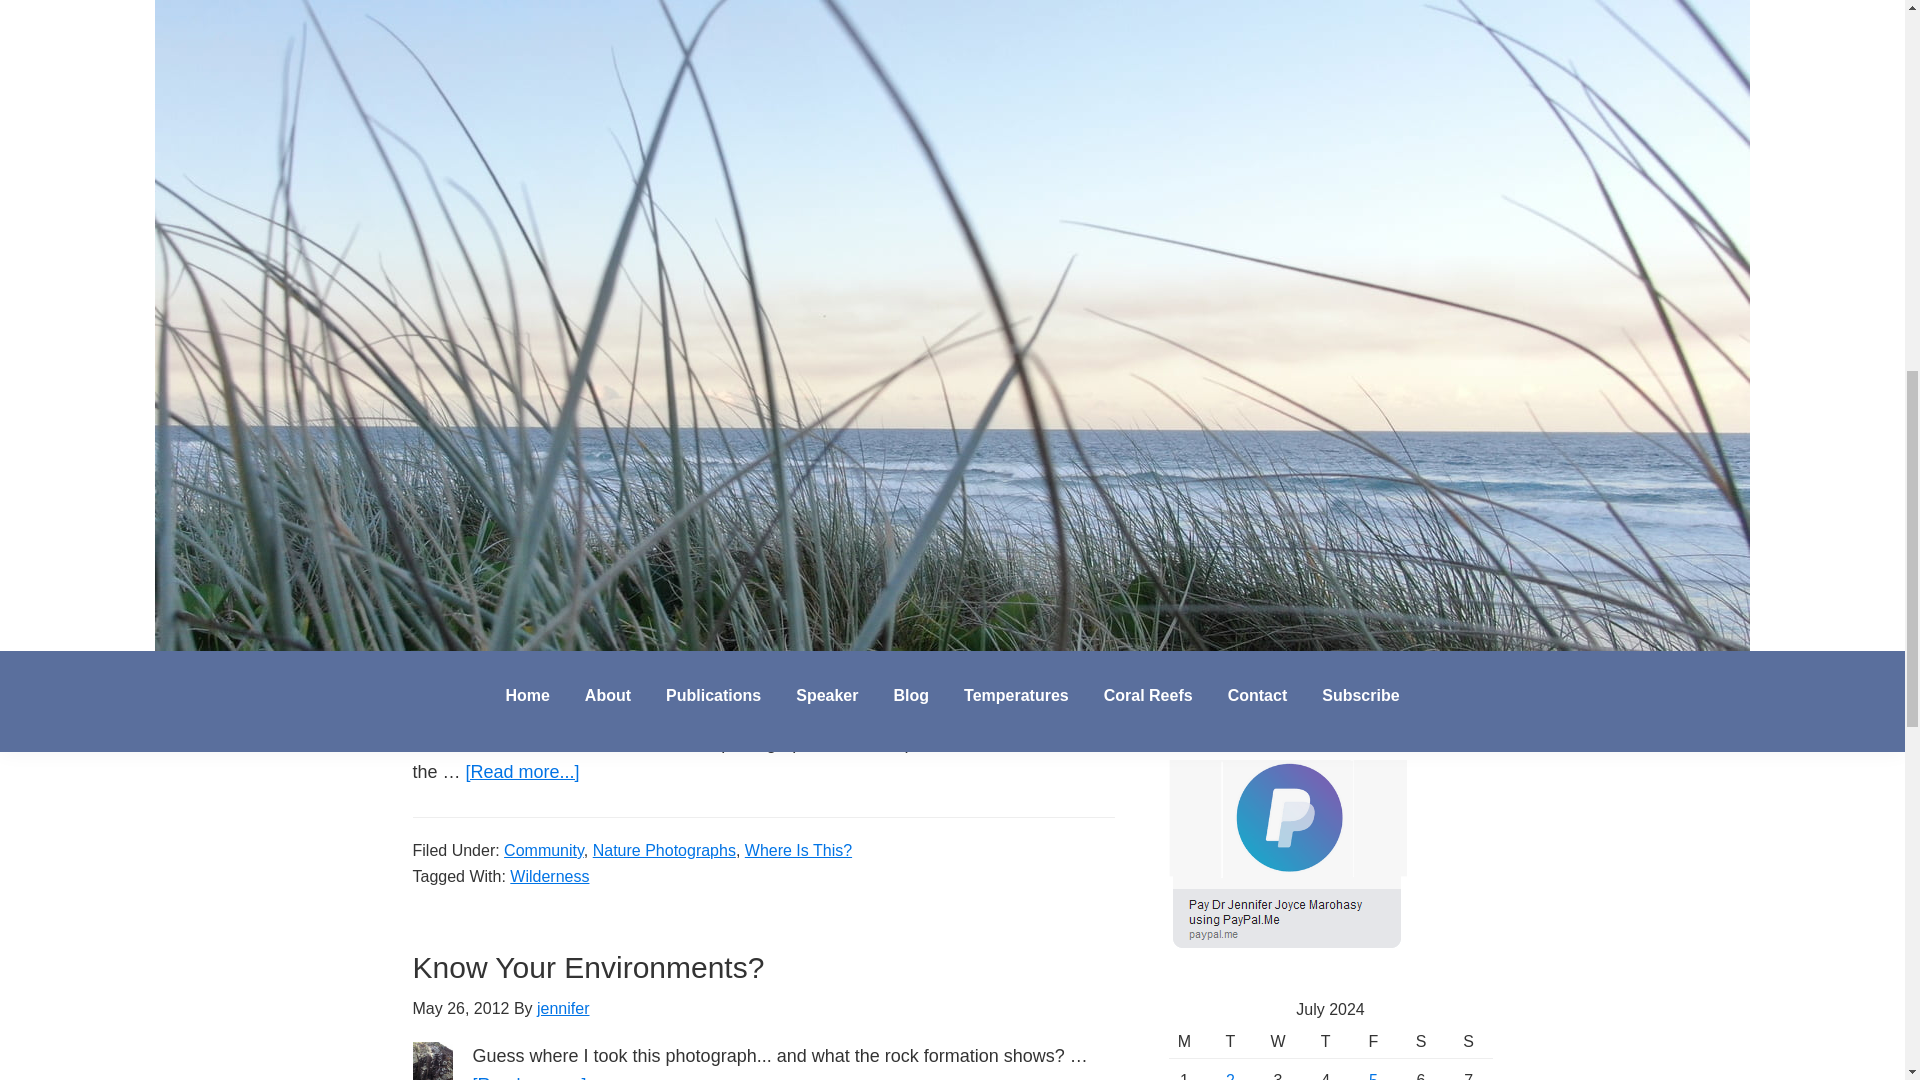 This screenshot has width=1920, height=1080. Describe the element at coordinates (525, 106) in the screenshot. I see `Books` at that location.